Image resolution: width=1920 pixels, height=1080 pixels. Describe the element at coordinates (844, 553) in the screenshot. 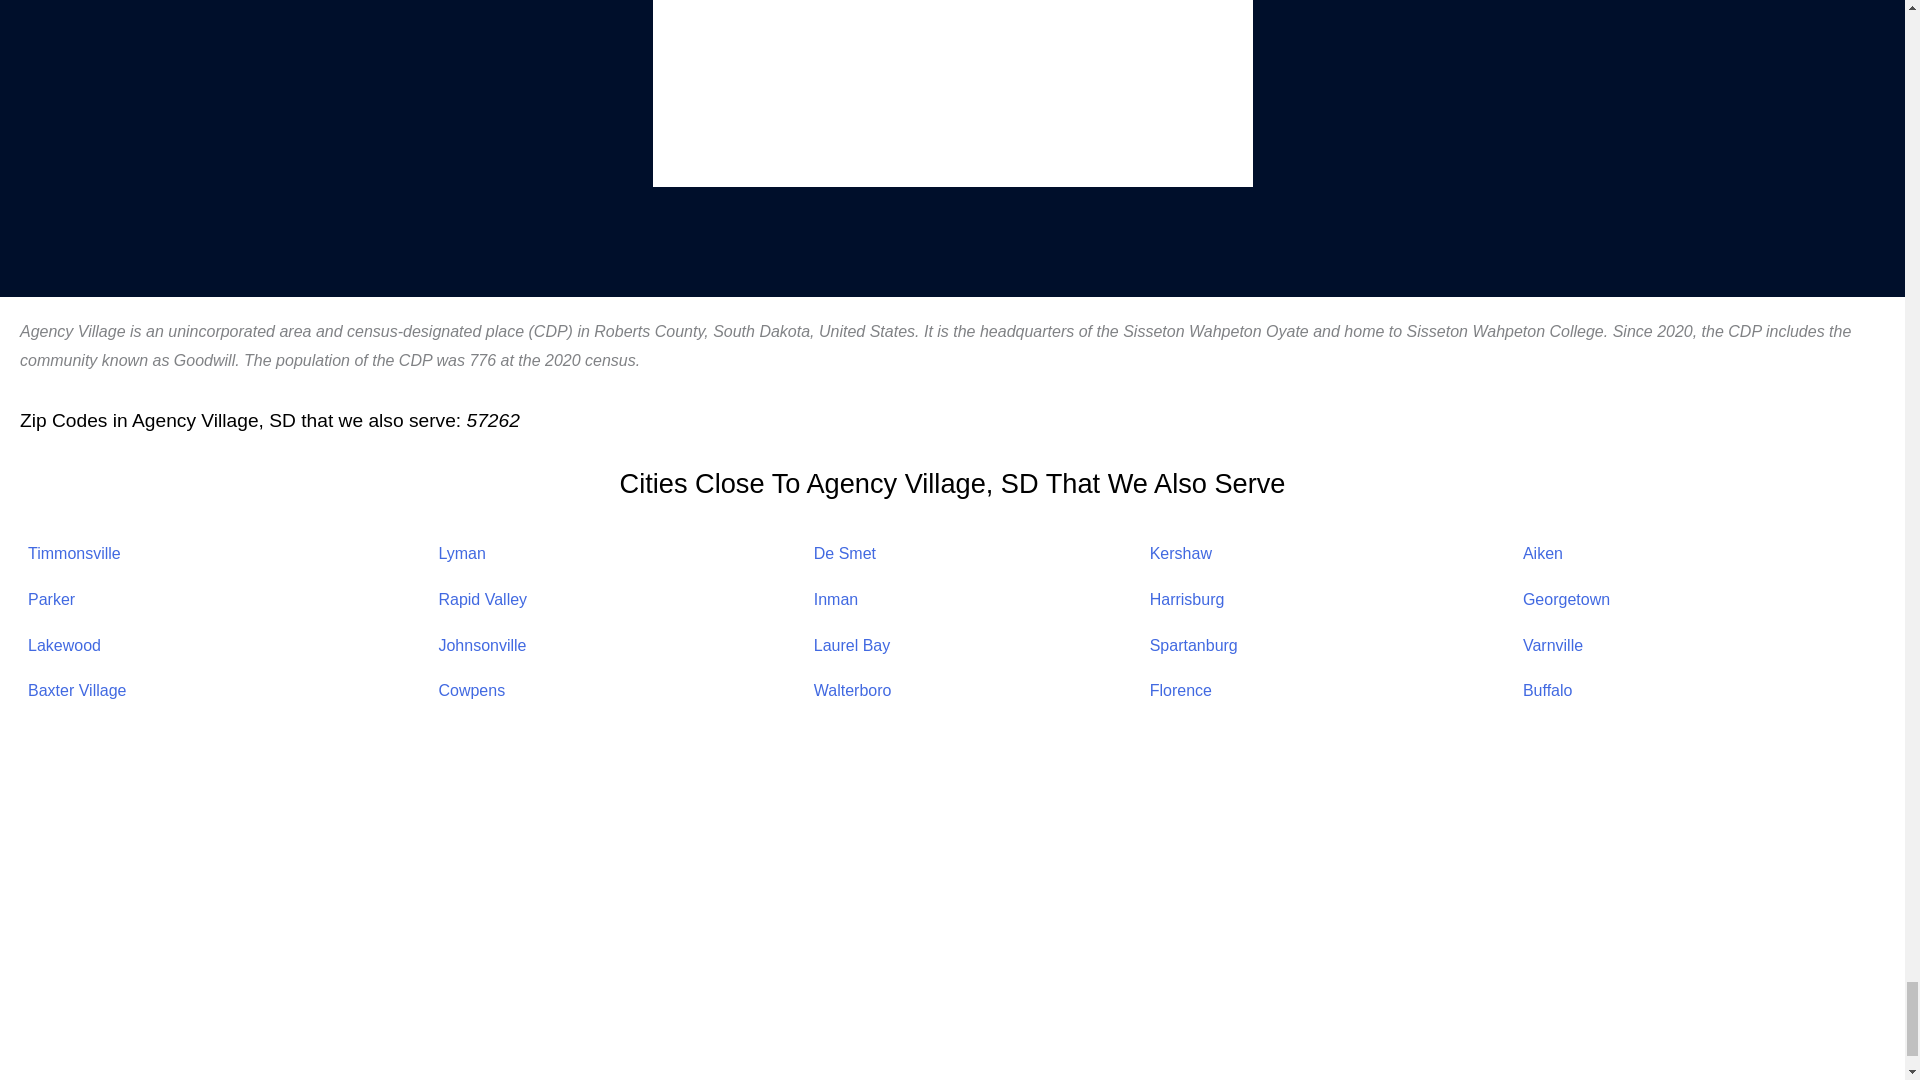

I see `De Smet` at that location.